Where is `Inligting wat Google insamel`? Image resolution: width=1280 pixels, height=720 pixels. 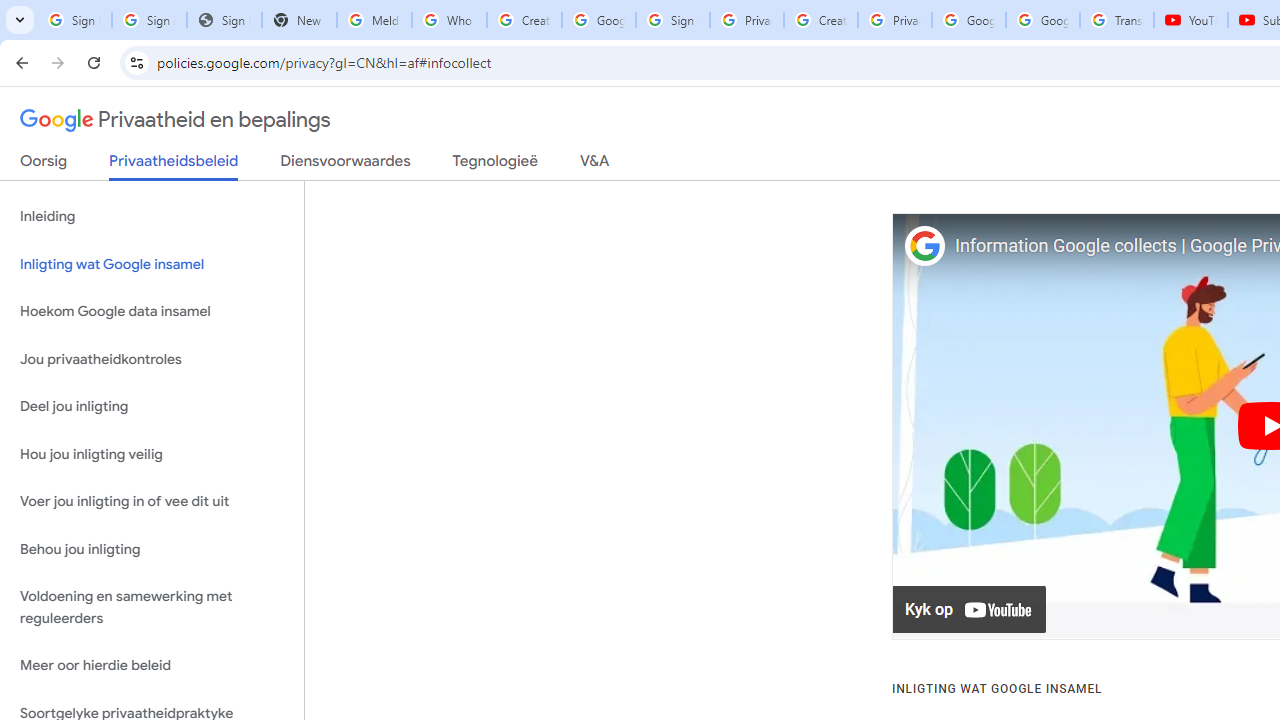
Inligting wat Google insamel is located at coordinates (152, 264).